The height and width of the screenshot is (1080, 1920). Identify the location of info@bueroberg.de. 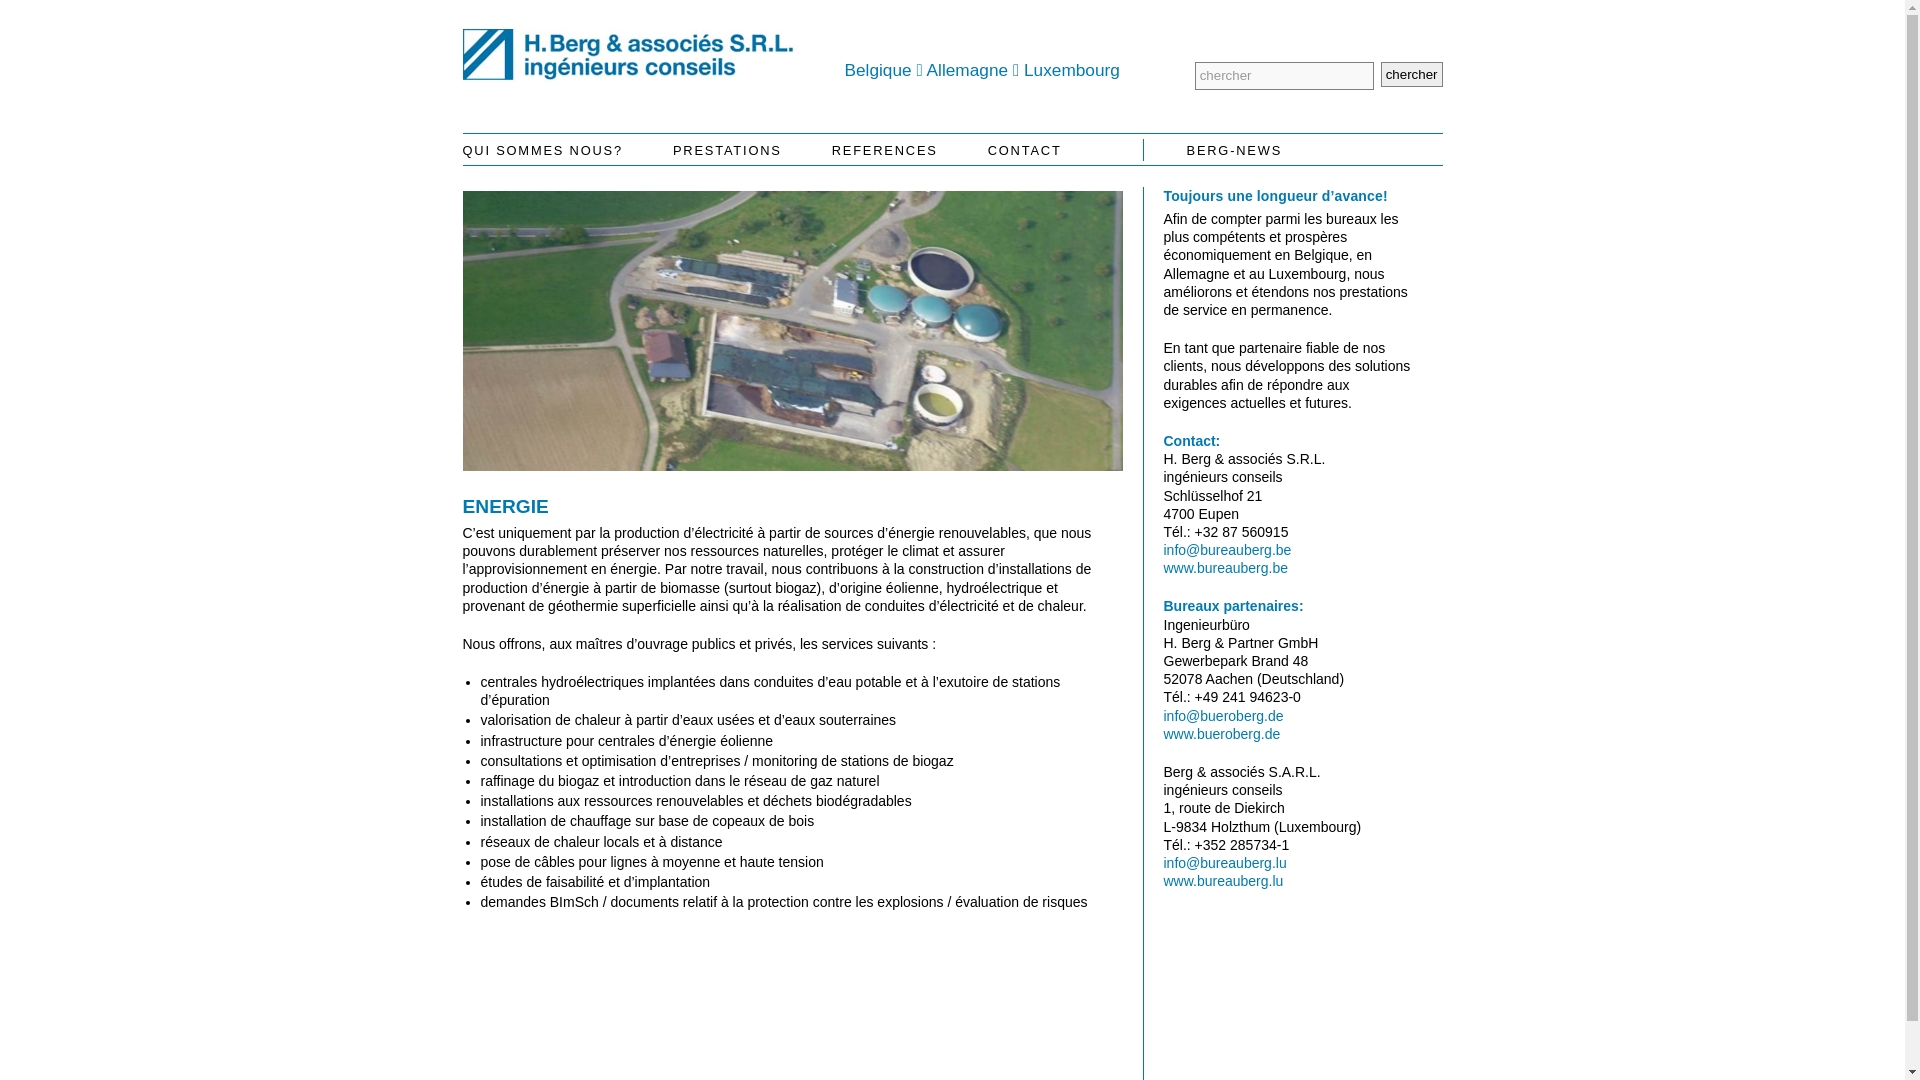
(1224, 716).